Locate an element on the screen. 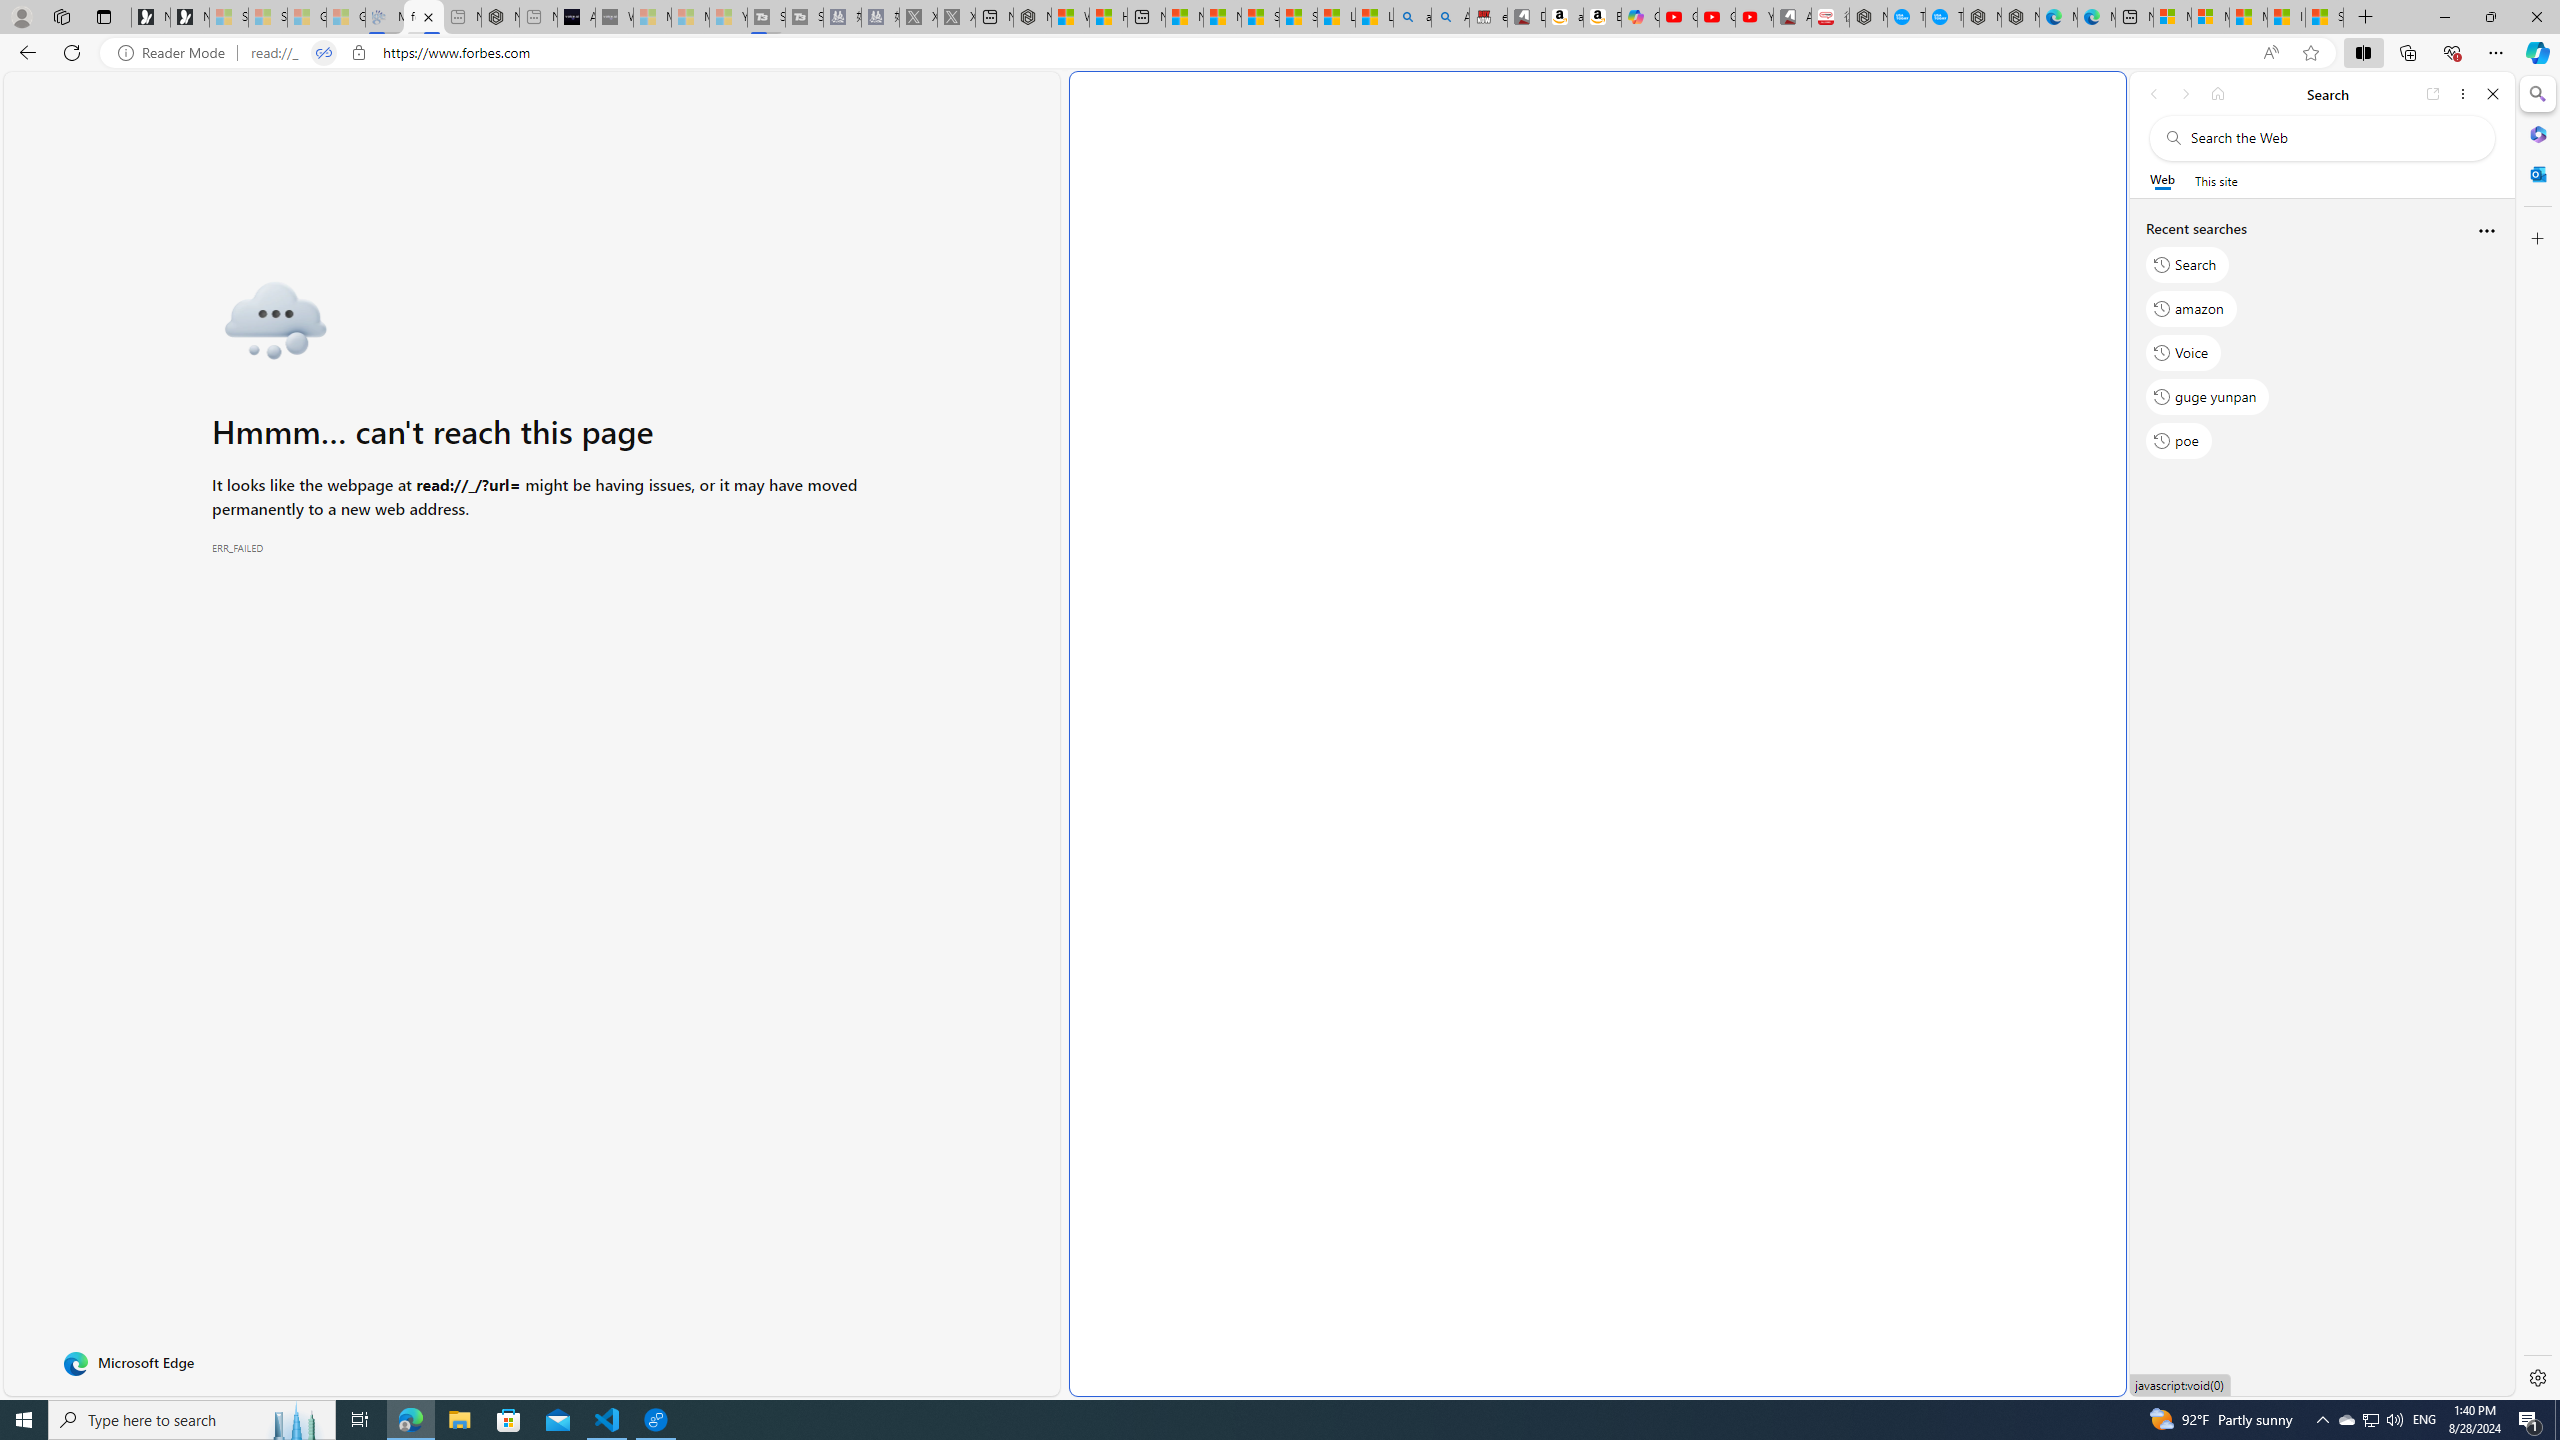 This screenshot has height=1440, width=2560. guge yunpan is located at coordinates (2208, 396).